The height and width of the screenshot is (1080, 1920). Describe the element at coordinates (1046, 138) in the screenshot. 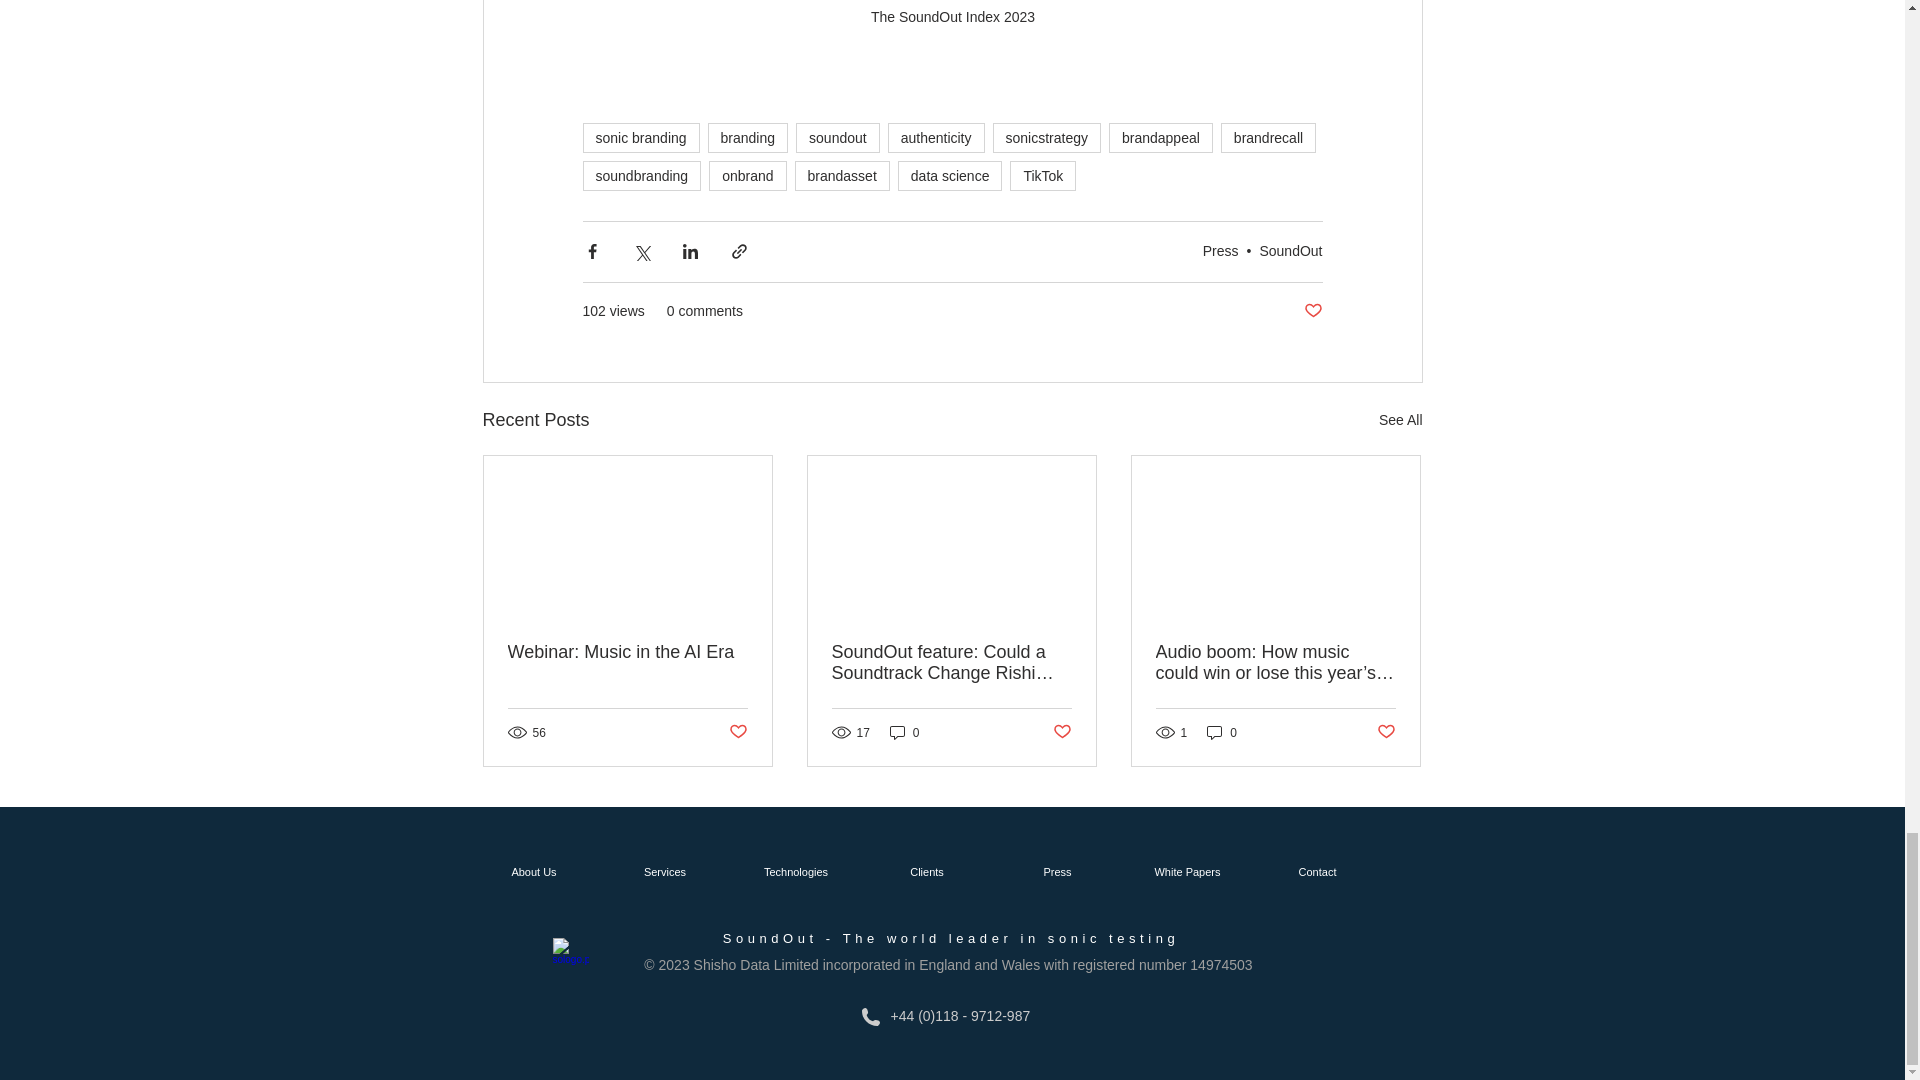

I see `sonicstrategy` at that location.